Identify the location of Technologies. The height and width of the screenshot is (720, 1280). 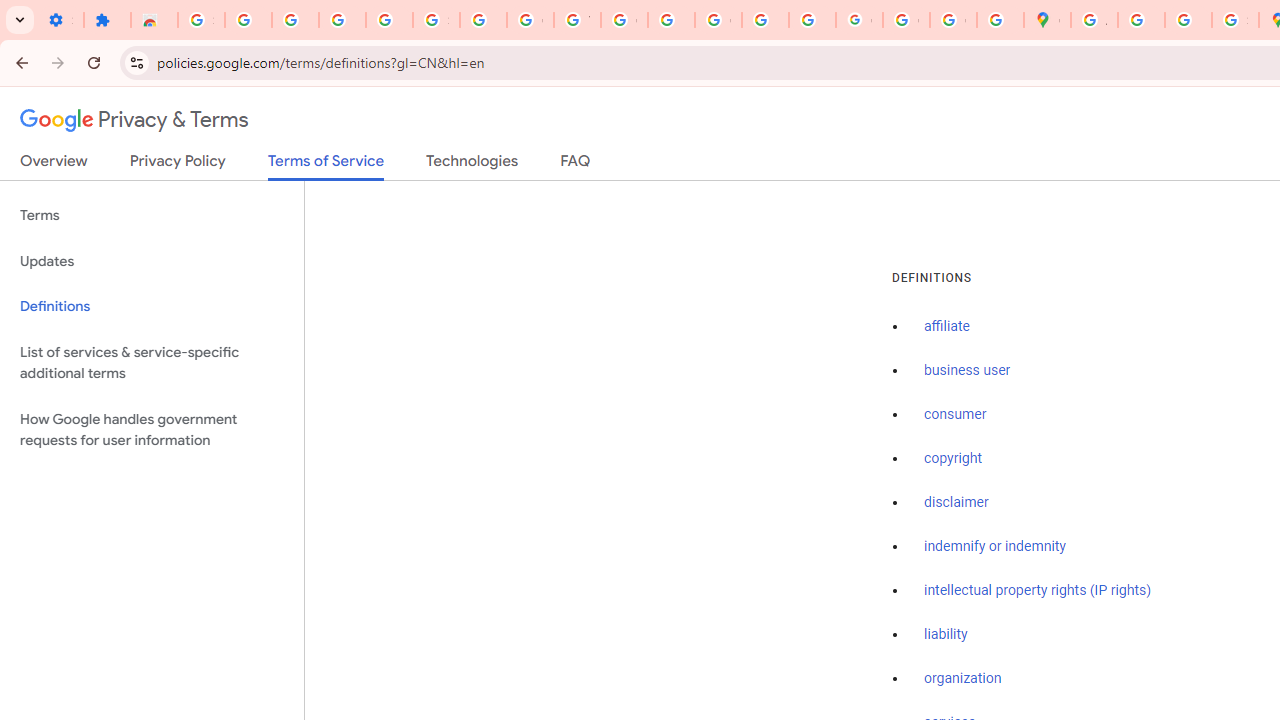
(472, 165).